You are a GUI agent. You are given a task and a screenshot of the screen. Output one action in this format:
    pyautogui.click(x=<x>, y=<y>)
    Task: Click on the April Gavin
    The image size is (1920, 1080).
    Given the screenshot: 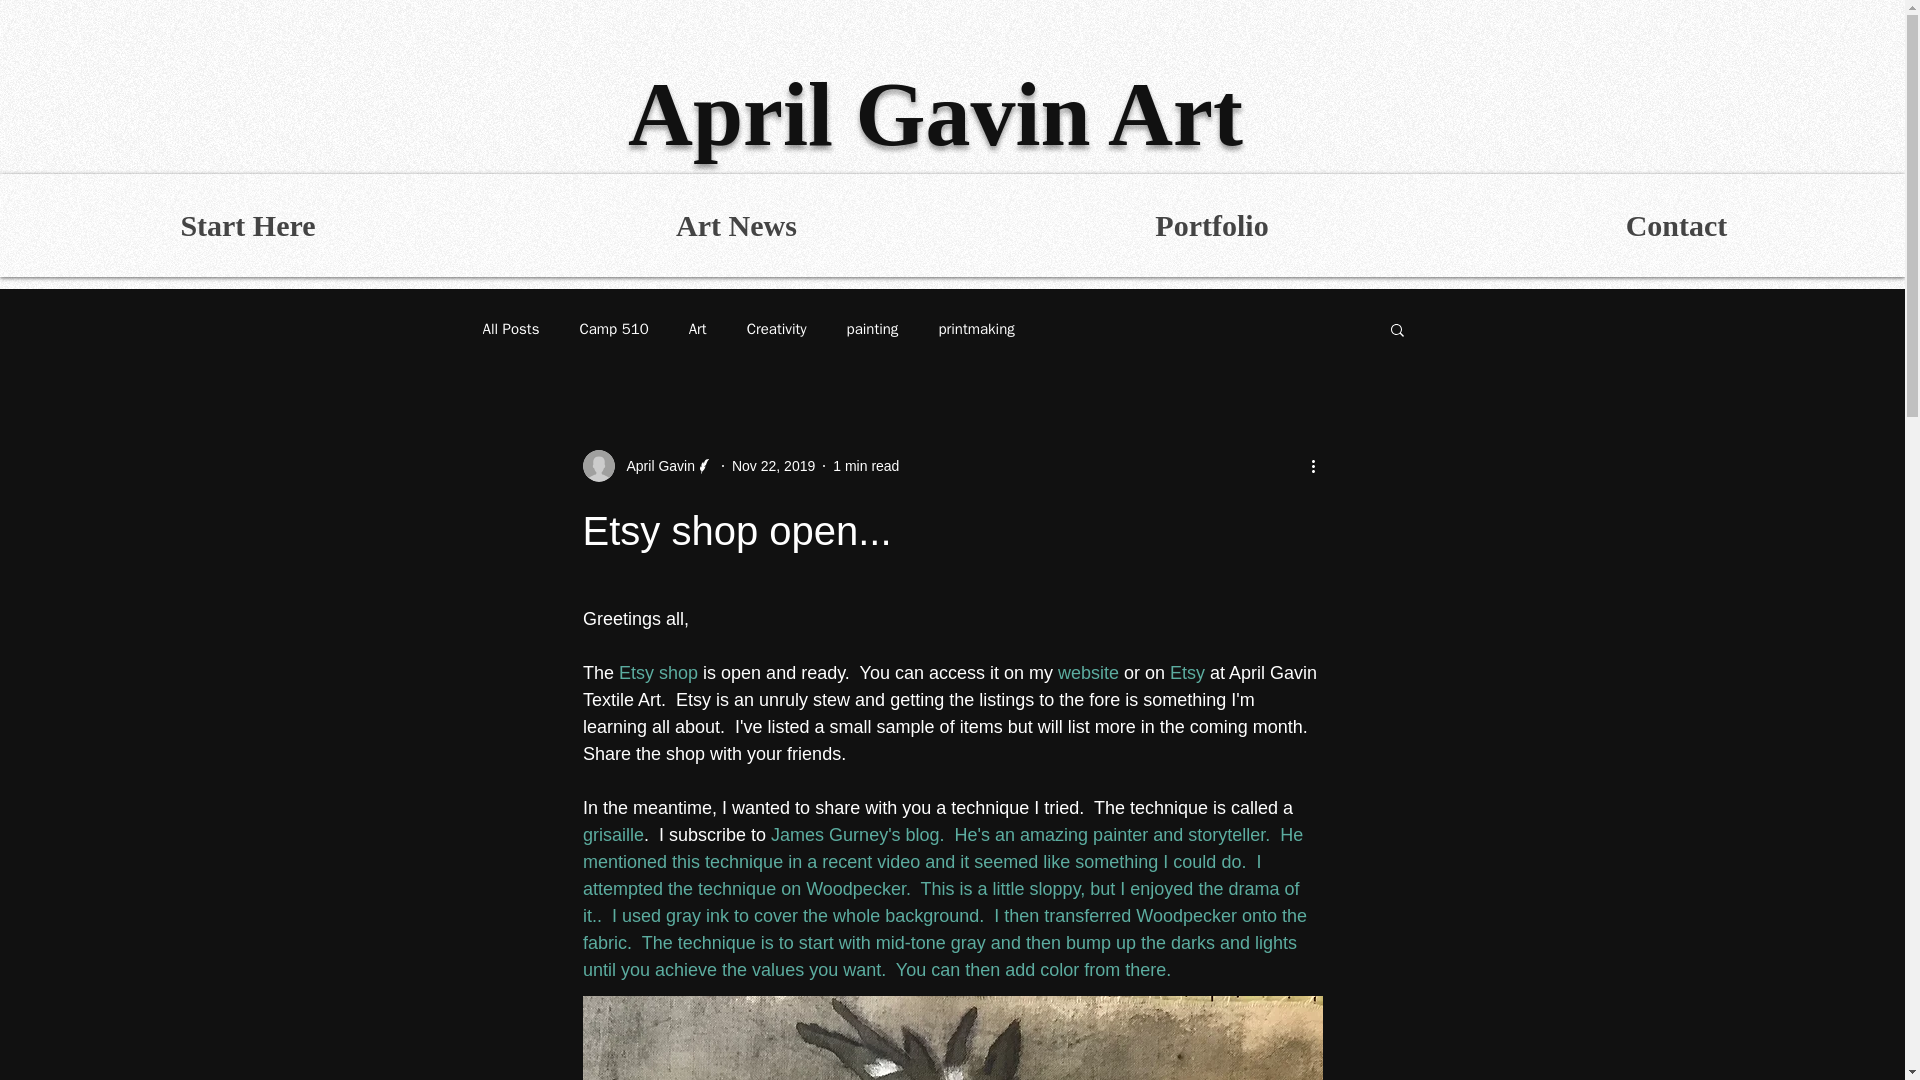 What is the action you would take?
    pyautogui.click(x=654, y=466)
    